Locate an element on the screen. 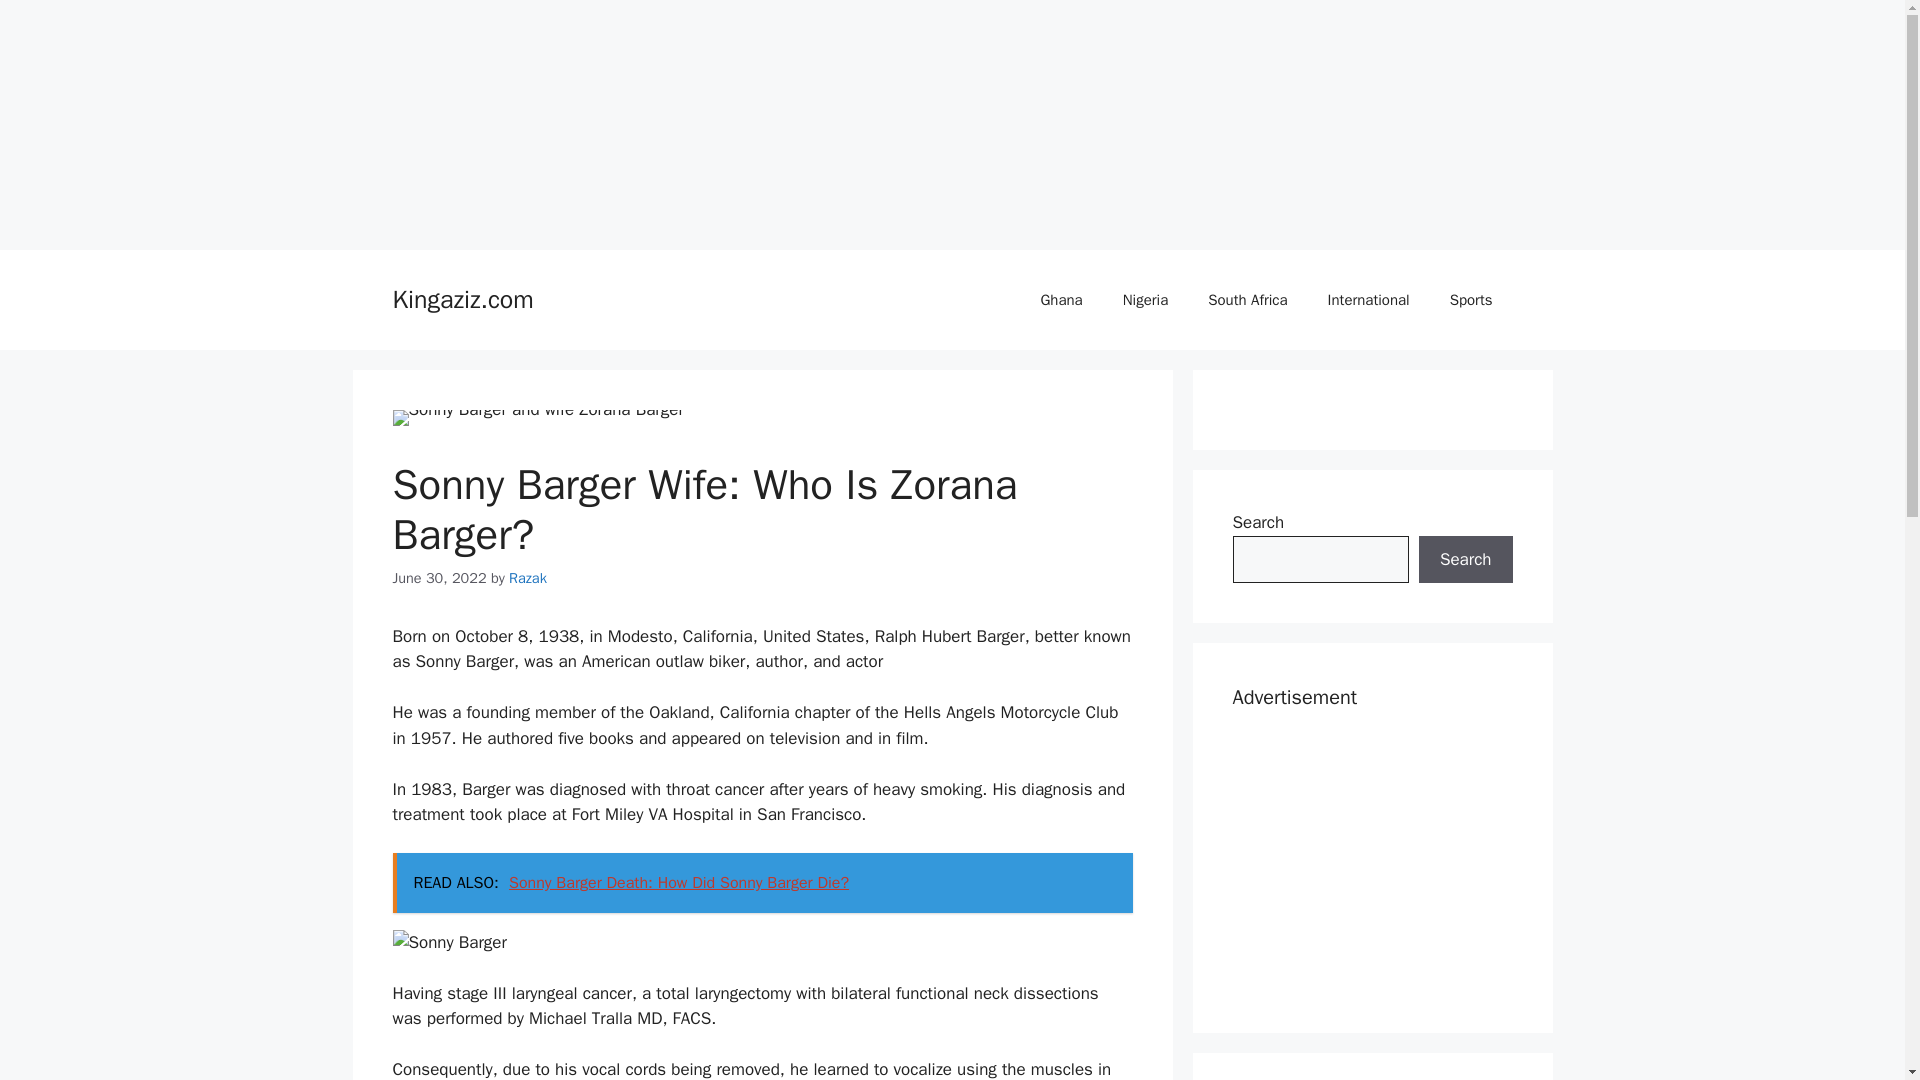 This screenshot has width=1920, height=1080. International is located at coordinates (1368, 300).